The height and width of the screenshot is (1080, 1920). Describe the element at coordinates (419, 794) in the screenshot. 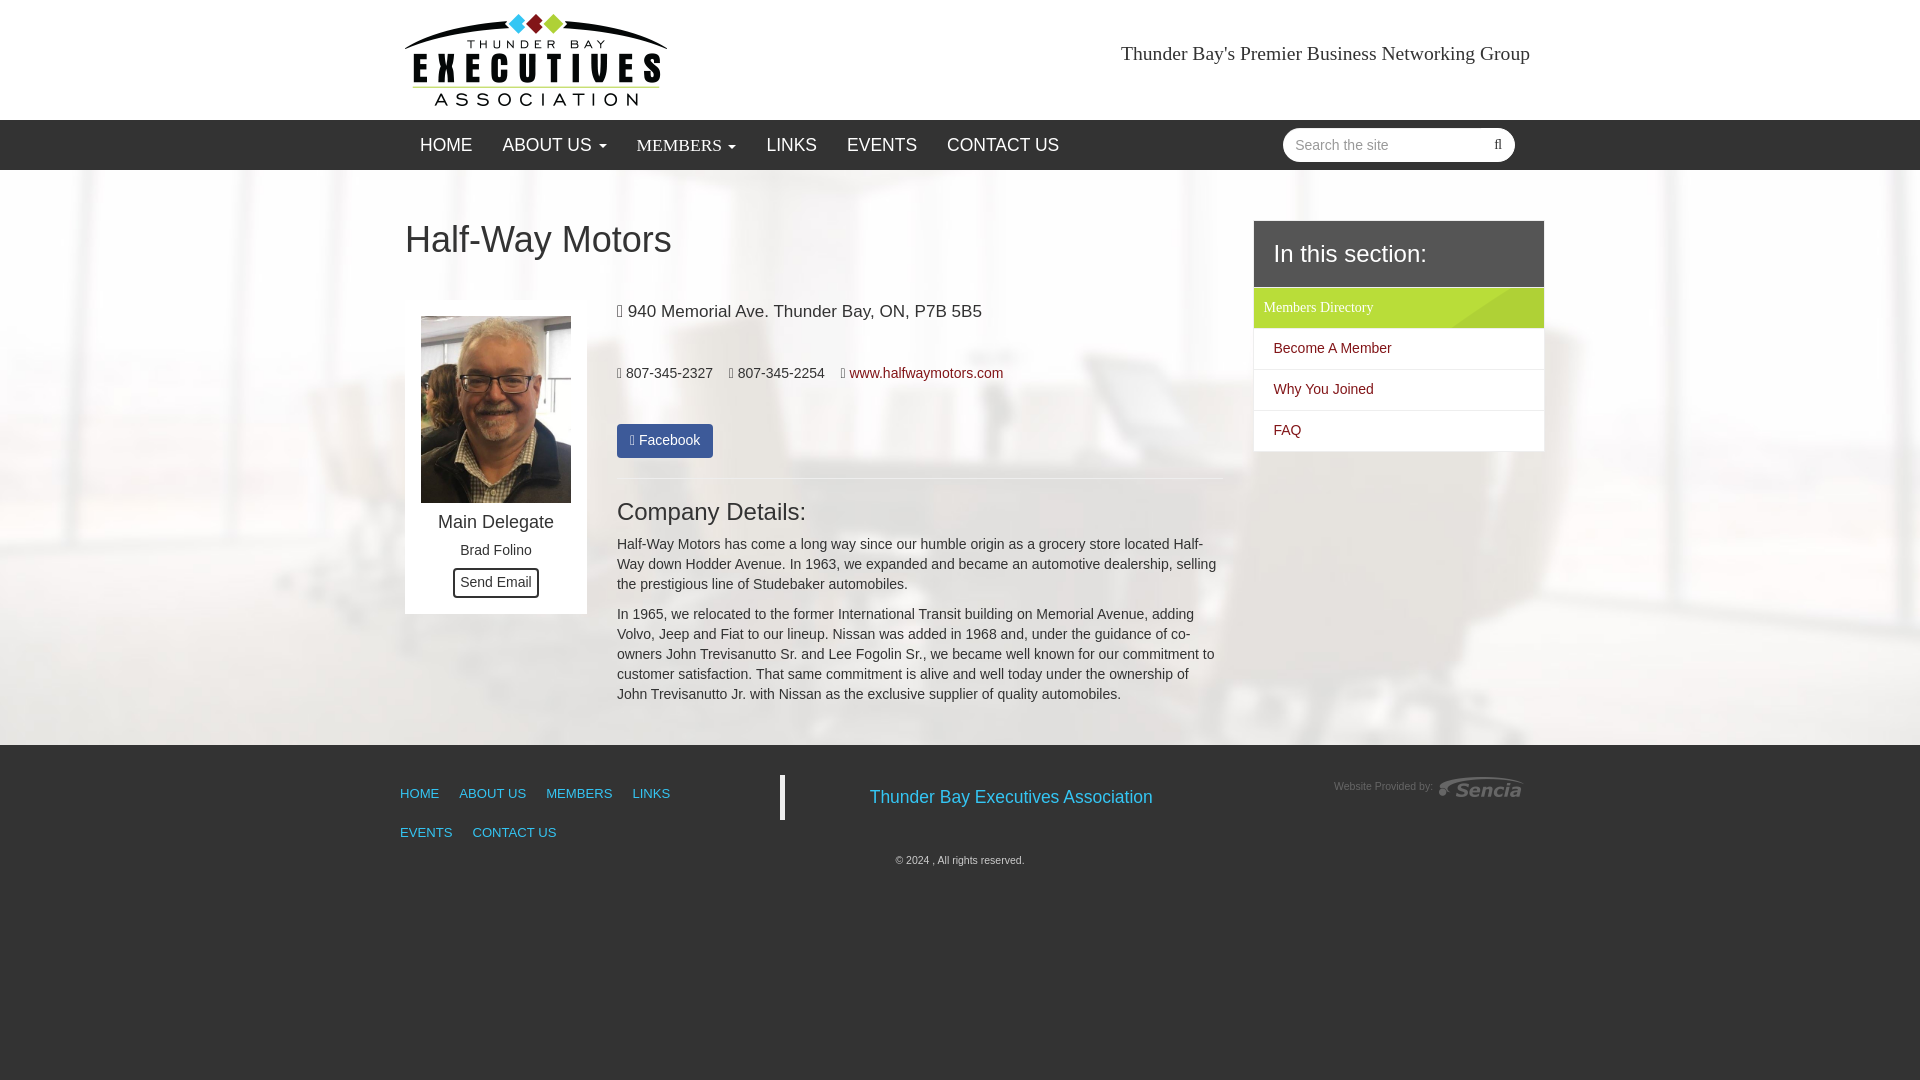

I see `HOME` at that location.